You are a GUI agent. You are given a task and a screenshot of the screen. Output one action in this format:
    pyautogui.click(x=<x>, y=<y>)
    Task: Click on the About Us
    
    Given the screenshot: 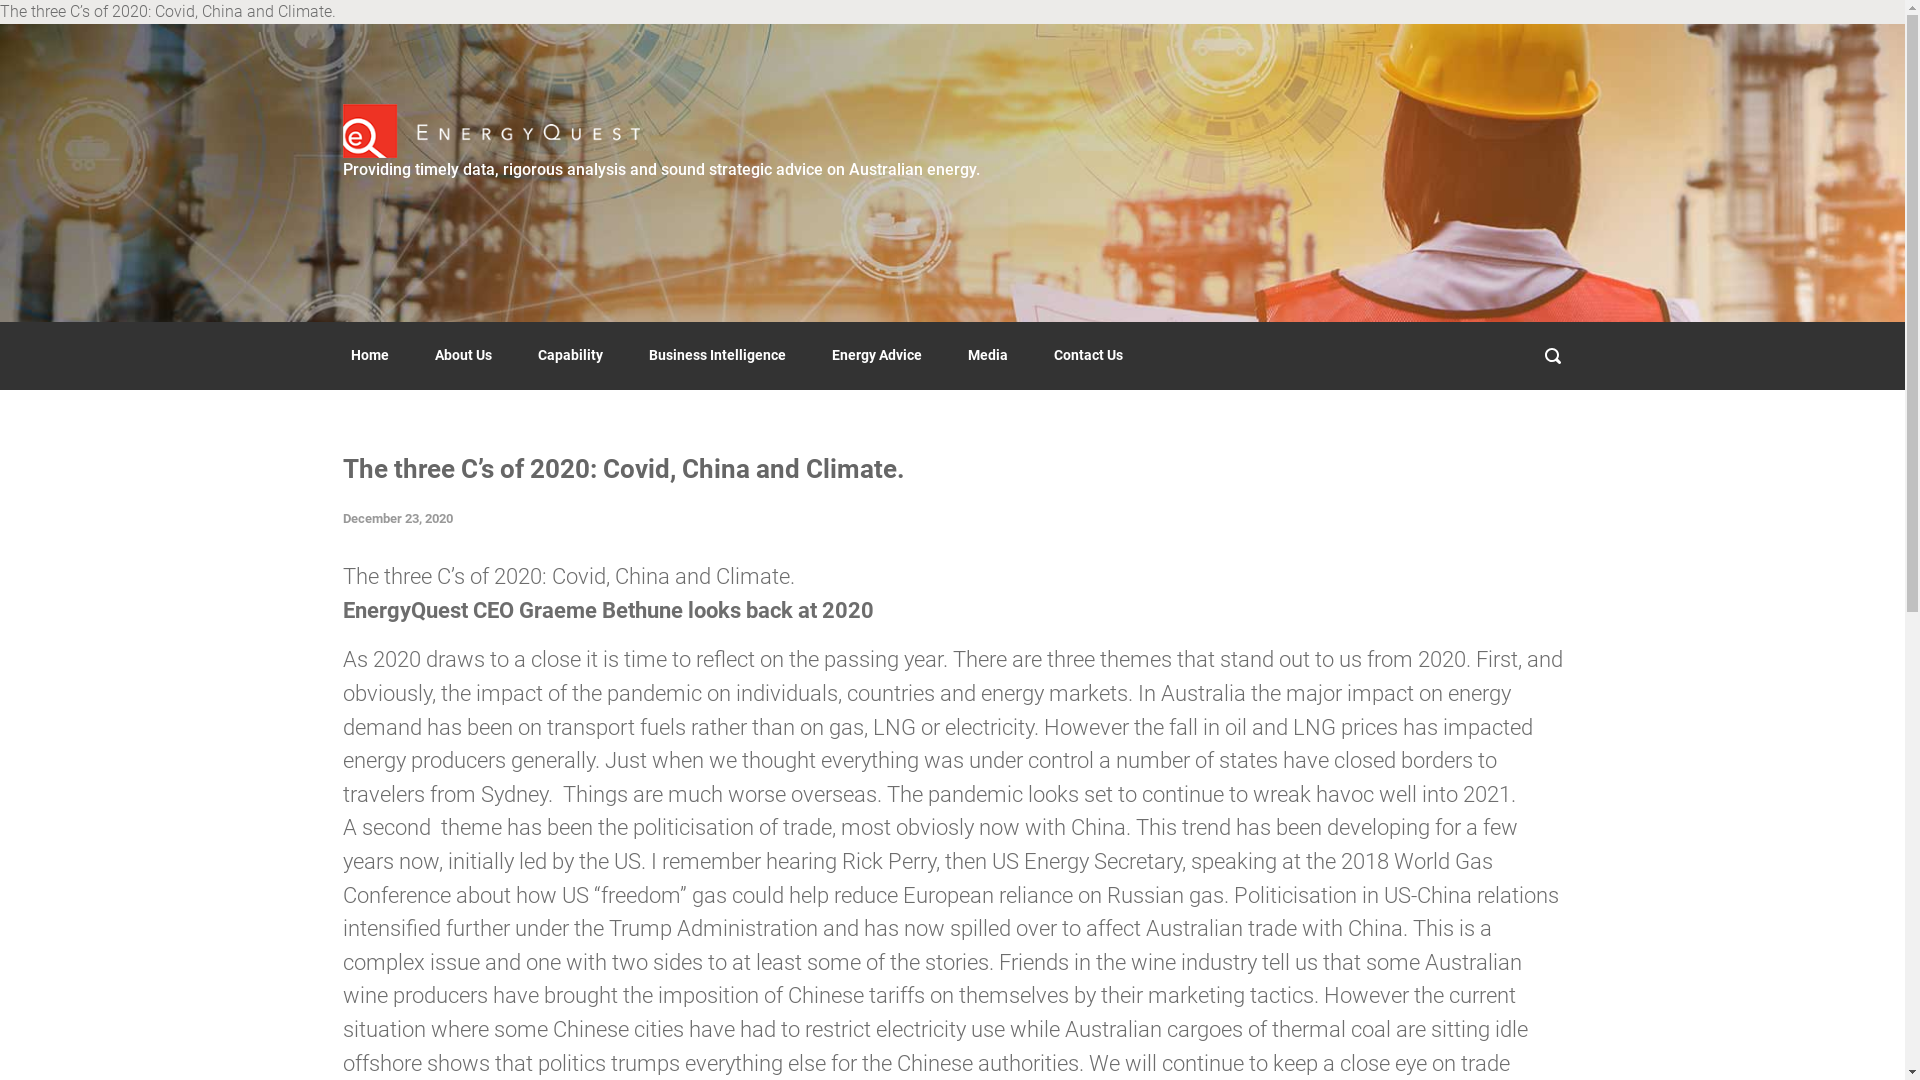 What is the action you would take?
    pyautogui.click(x=462, y=356)
    